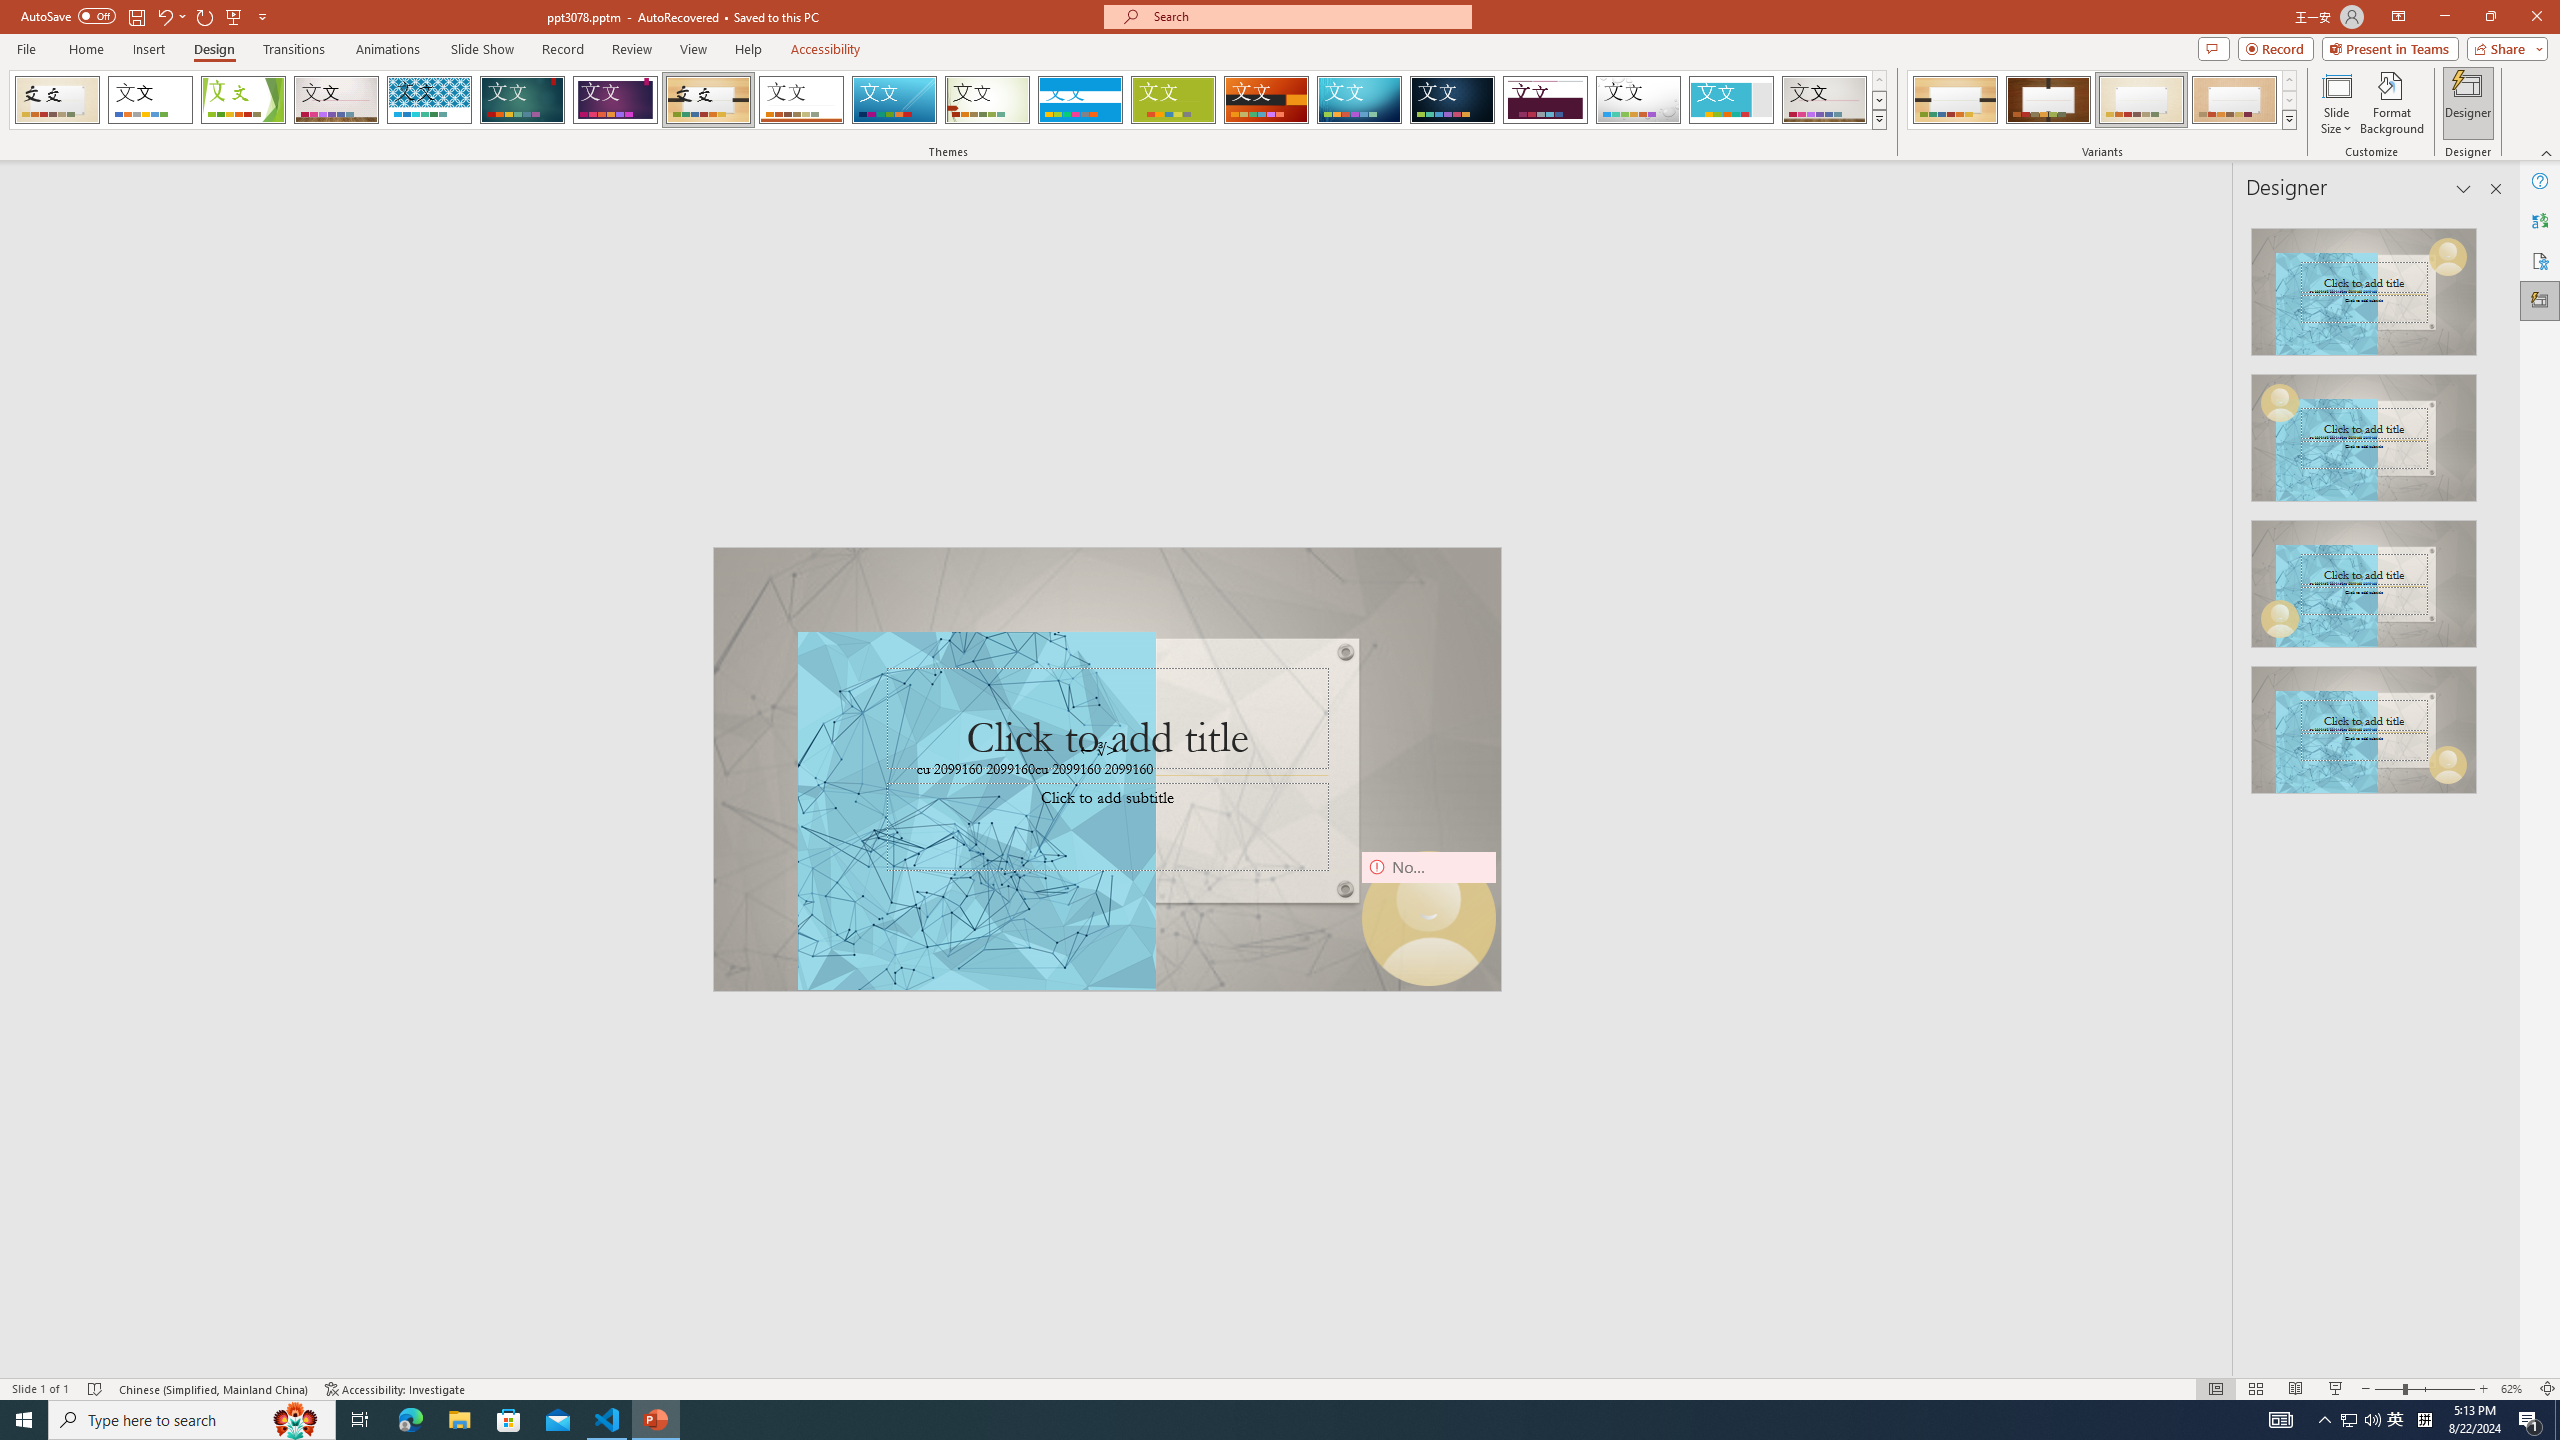  What do you see at coordinates (2411, 202) in the screenshot?
I see `Class: next-menu next-hoz widgets--iconMenu--BFkiHRM` at bounding box center [2411, 202].